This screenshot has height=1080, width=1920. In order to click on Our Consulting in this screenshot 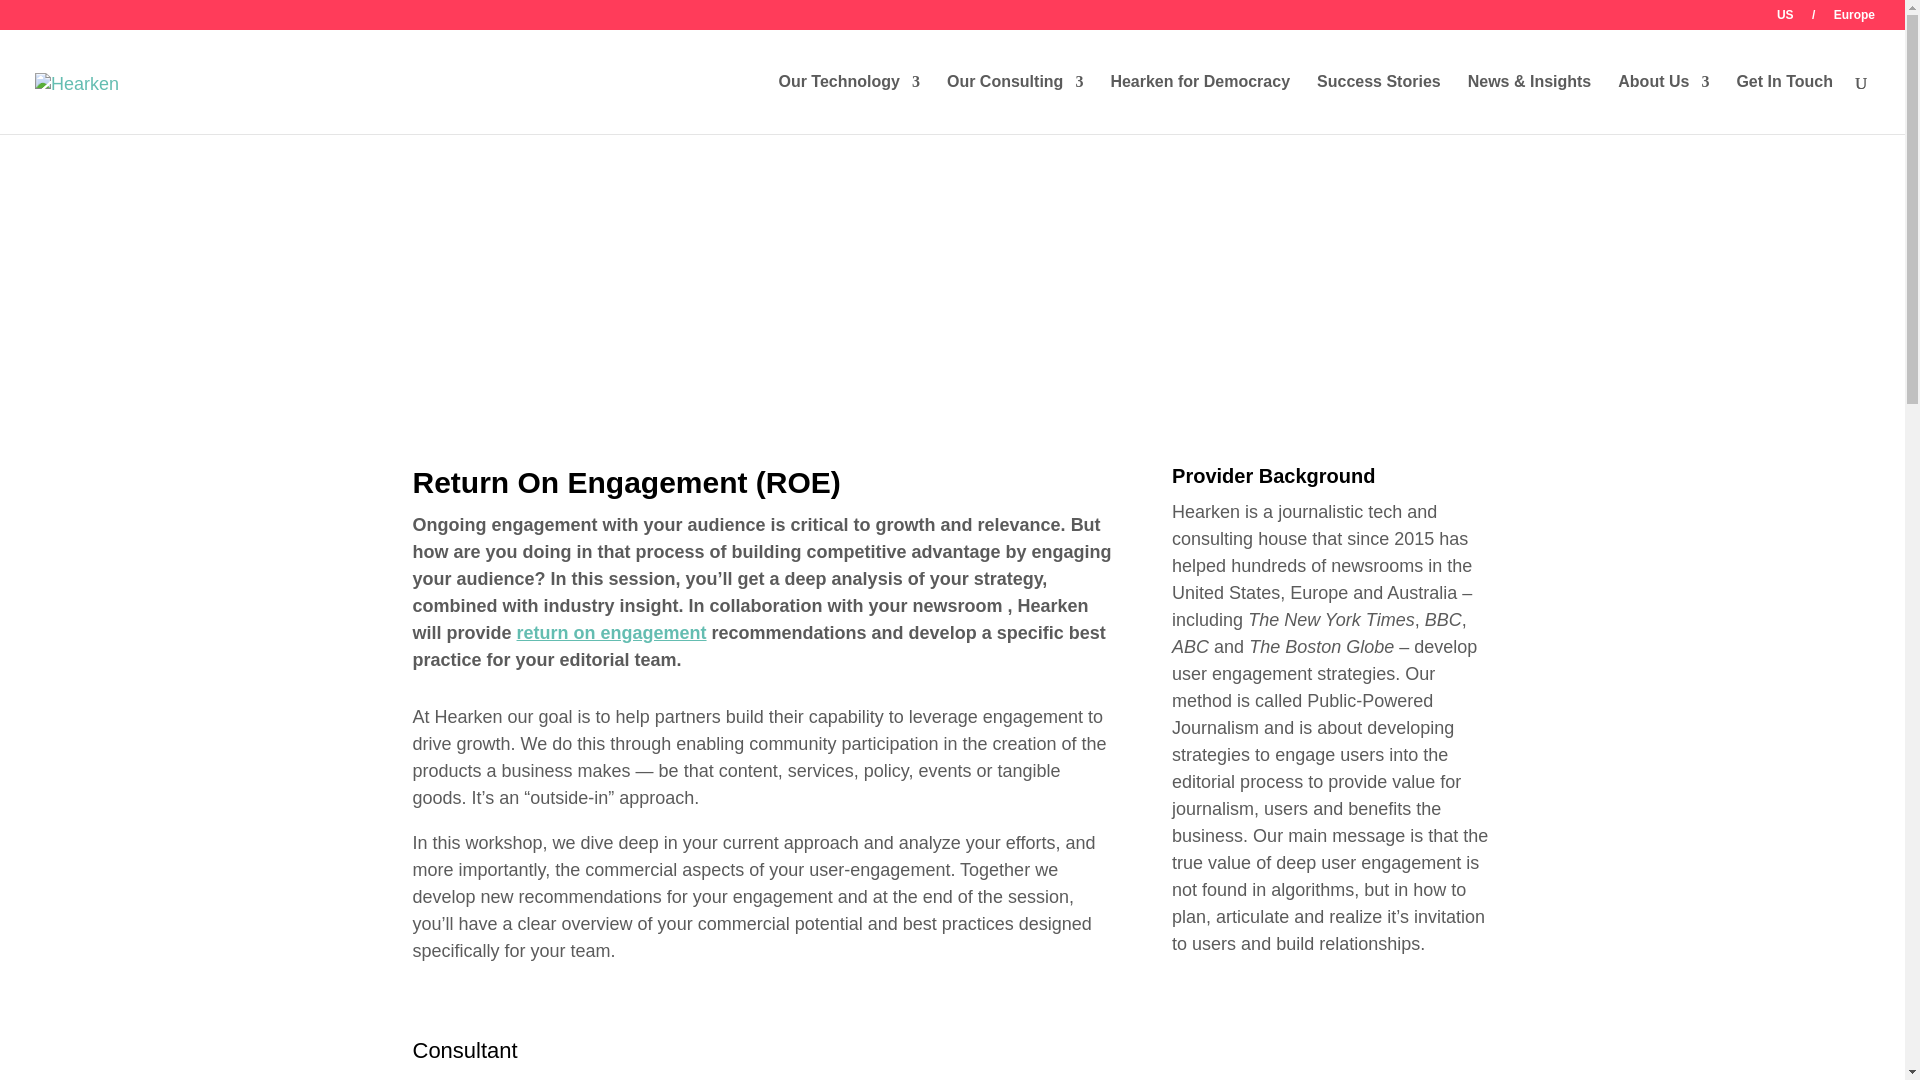, I will do `click(1014, 104)`.